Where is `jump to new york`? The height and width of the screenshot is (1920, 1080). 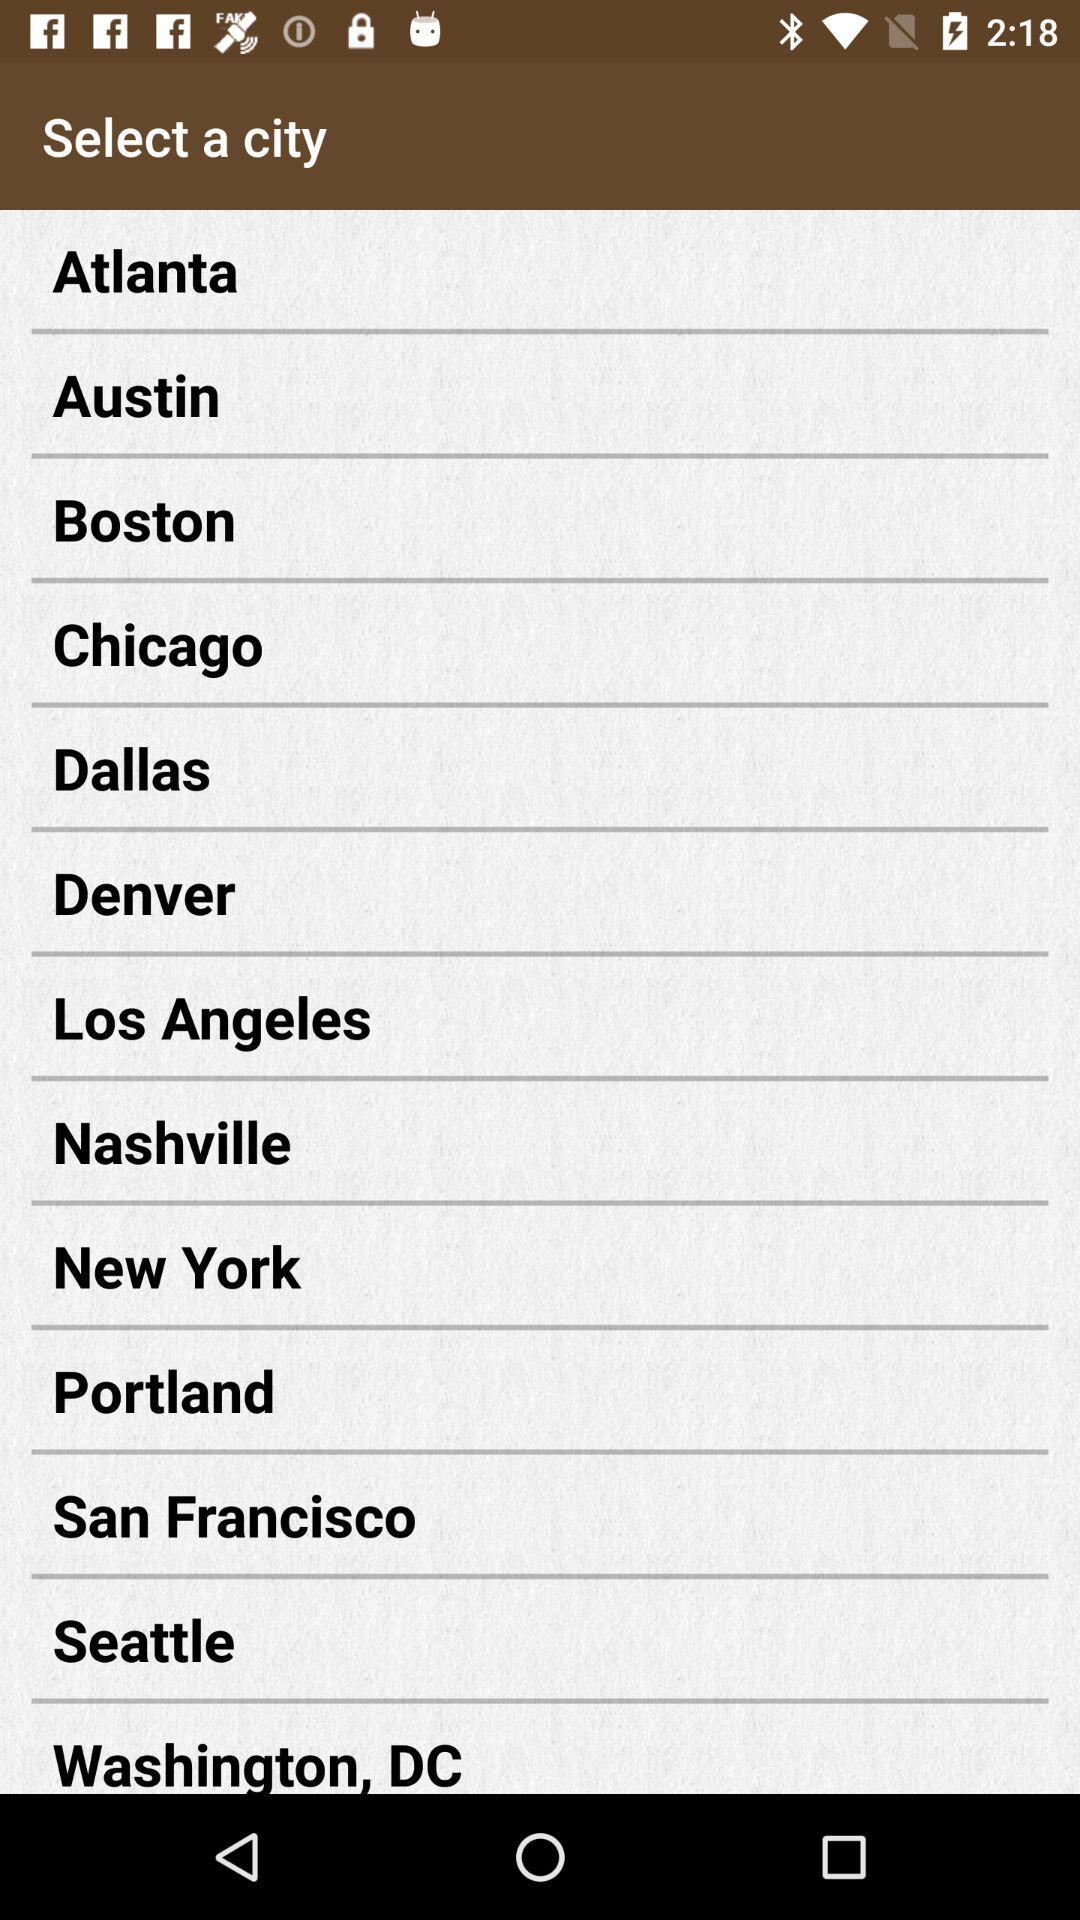 jump to new york is located at coordinates (540, 1266).